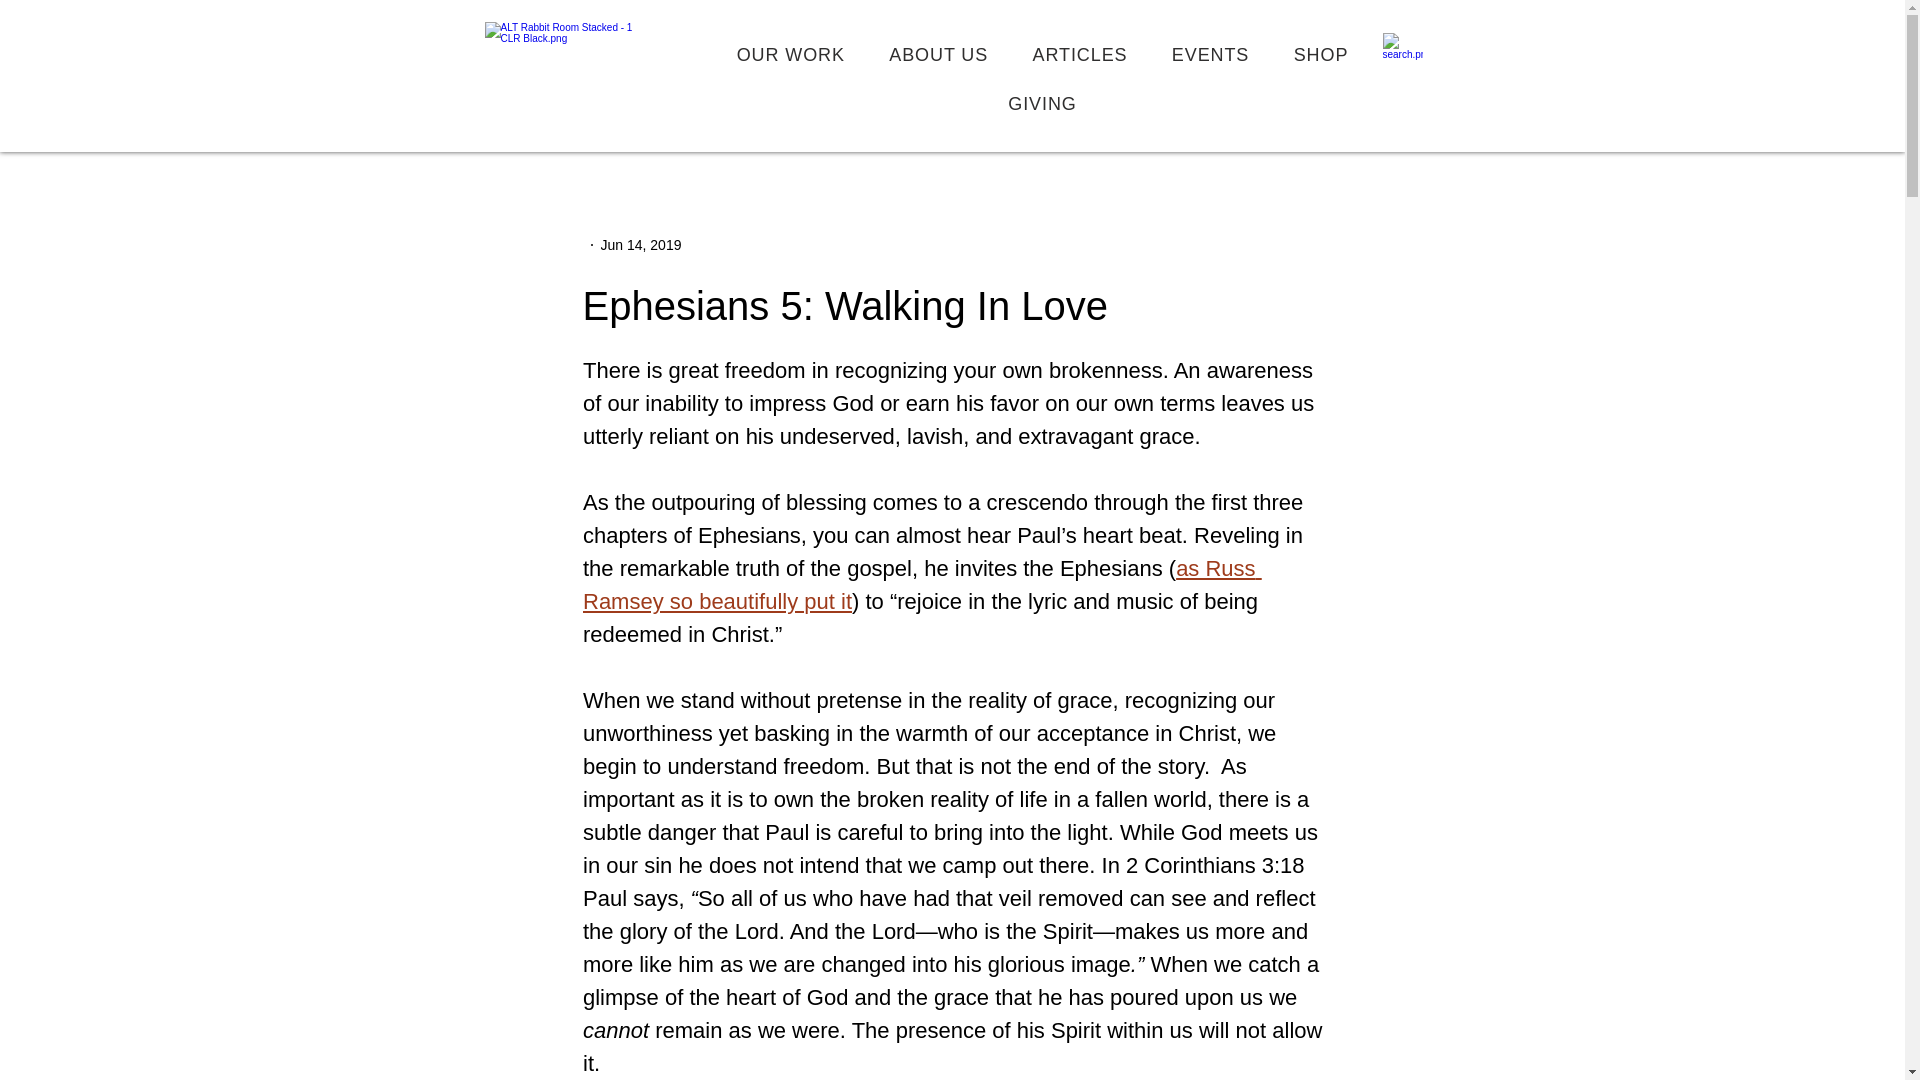  What do you see at coordinates (1320, 54) in the screenshot?
I see `SHOP` at bounding box center [1320, 54].